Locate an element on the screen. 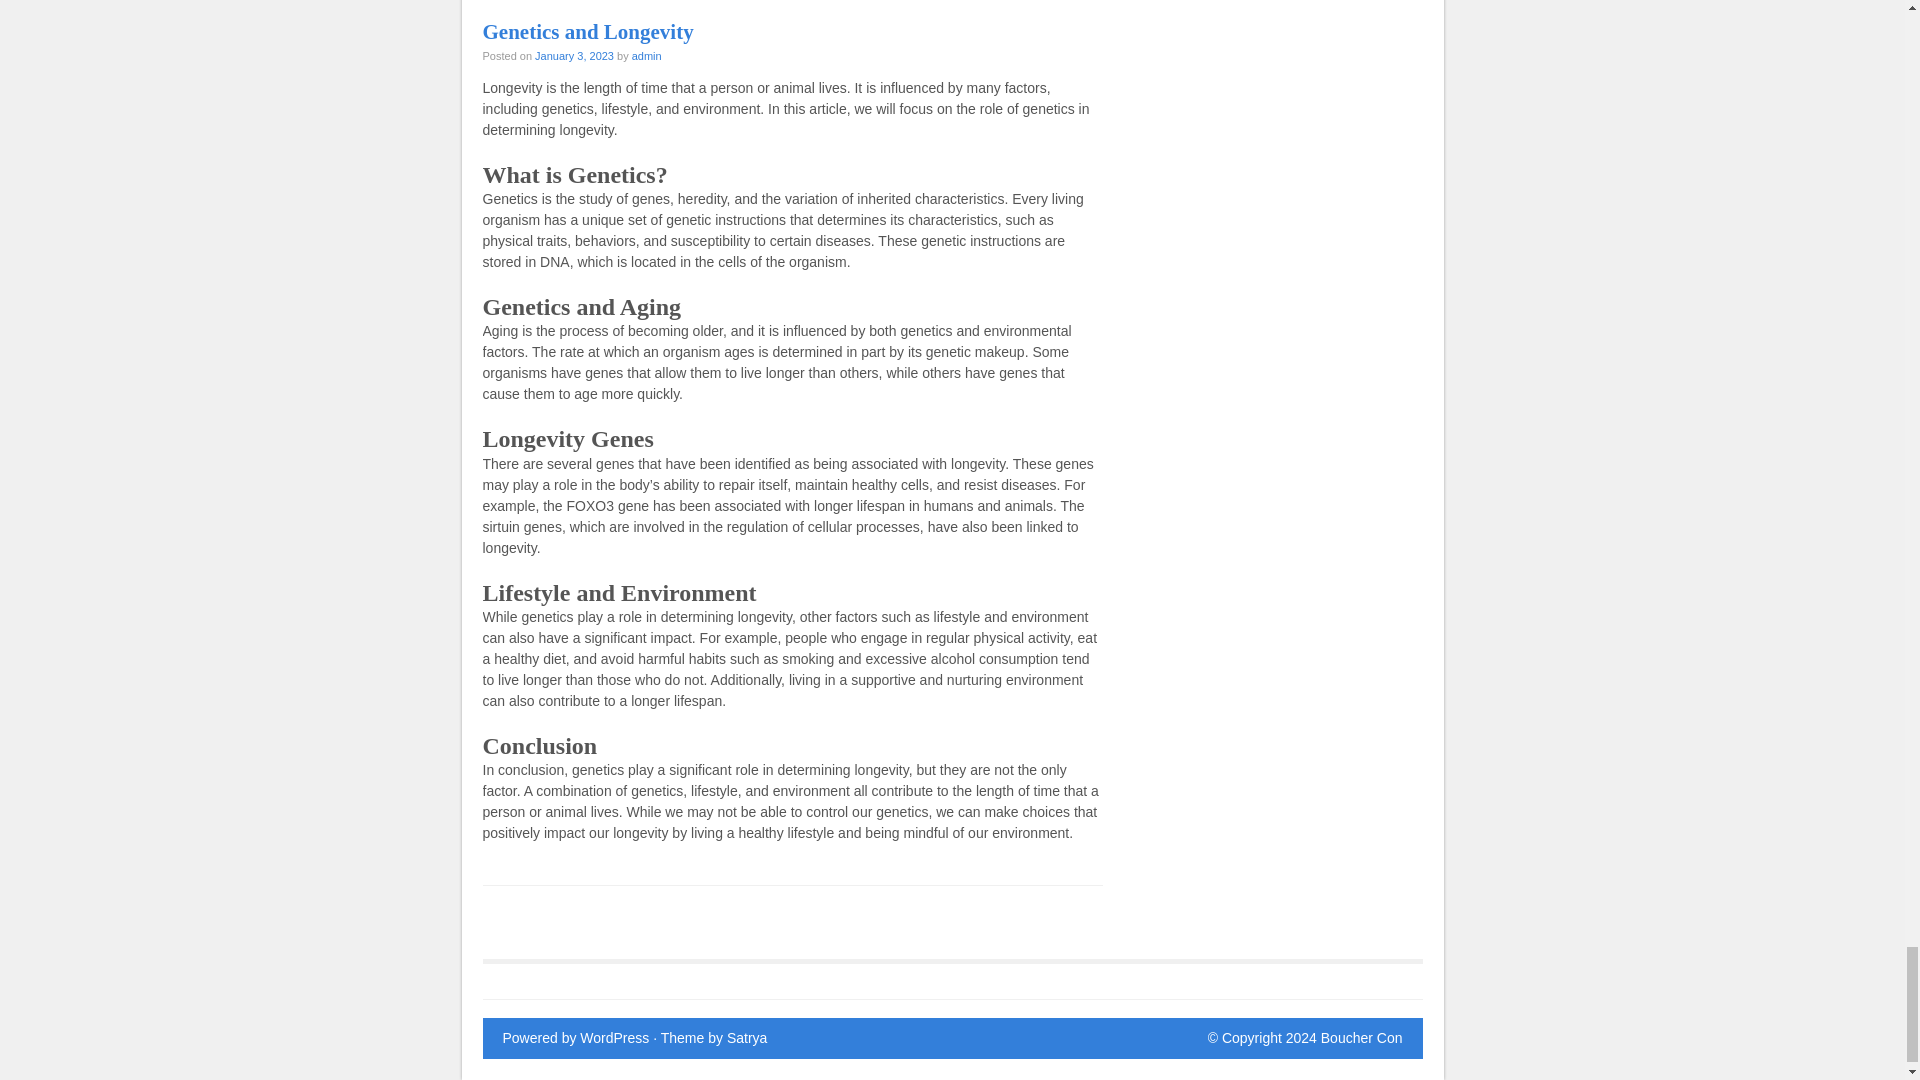 Image resolution: width=1920 pixels, height=1080 pixels. January 3, 2023 is located at coordinates (574, 55).